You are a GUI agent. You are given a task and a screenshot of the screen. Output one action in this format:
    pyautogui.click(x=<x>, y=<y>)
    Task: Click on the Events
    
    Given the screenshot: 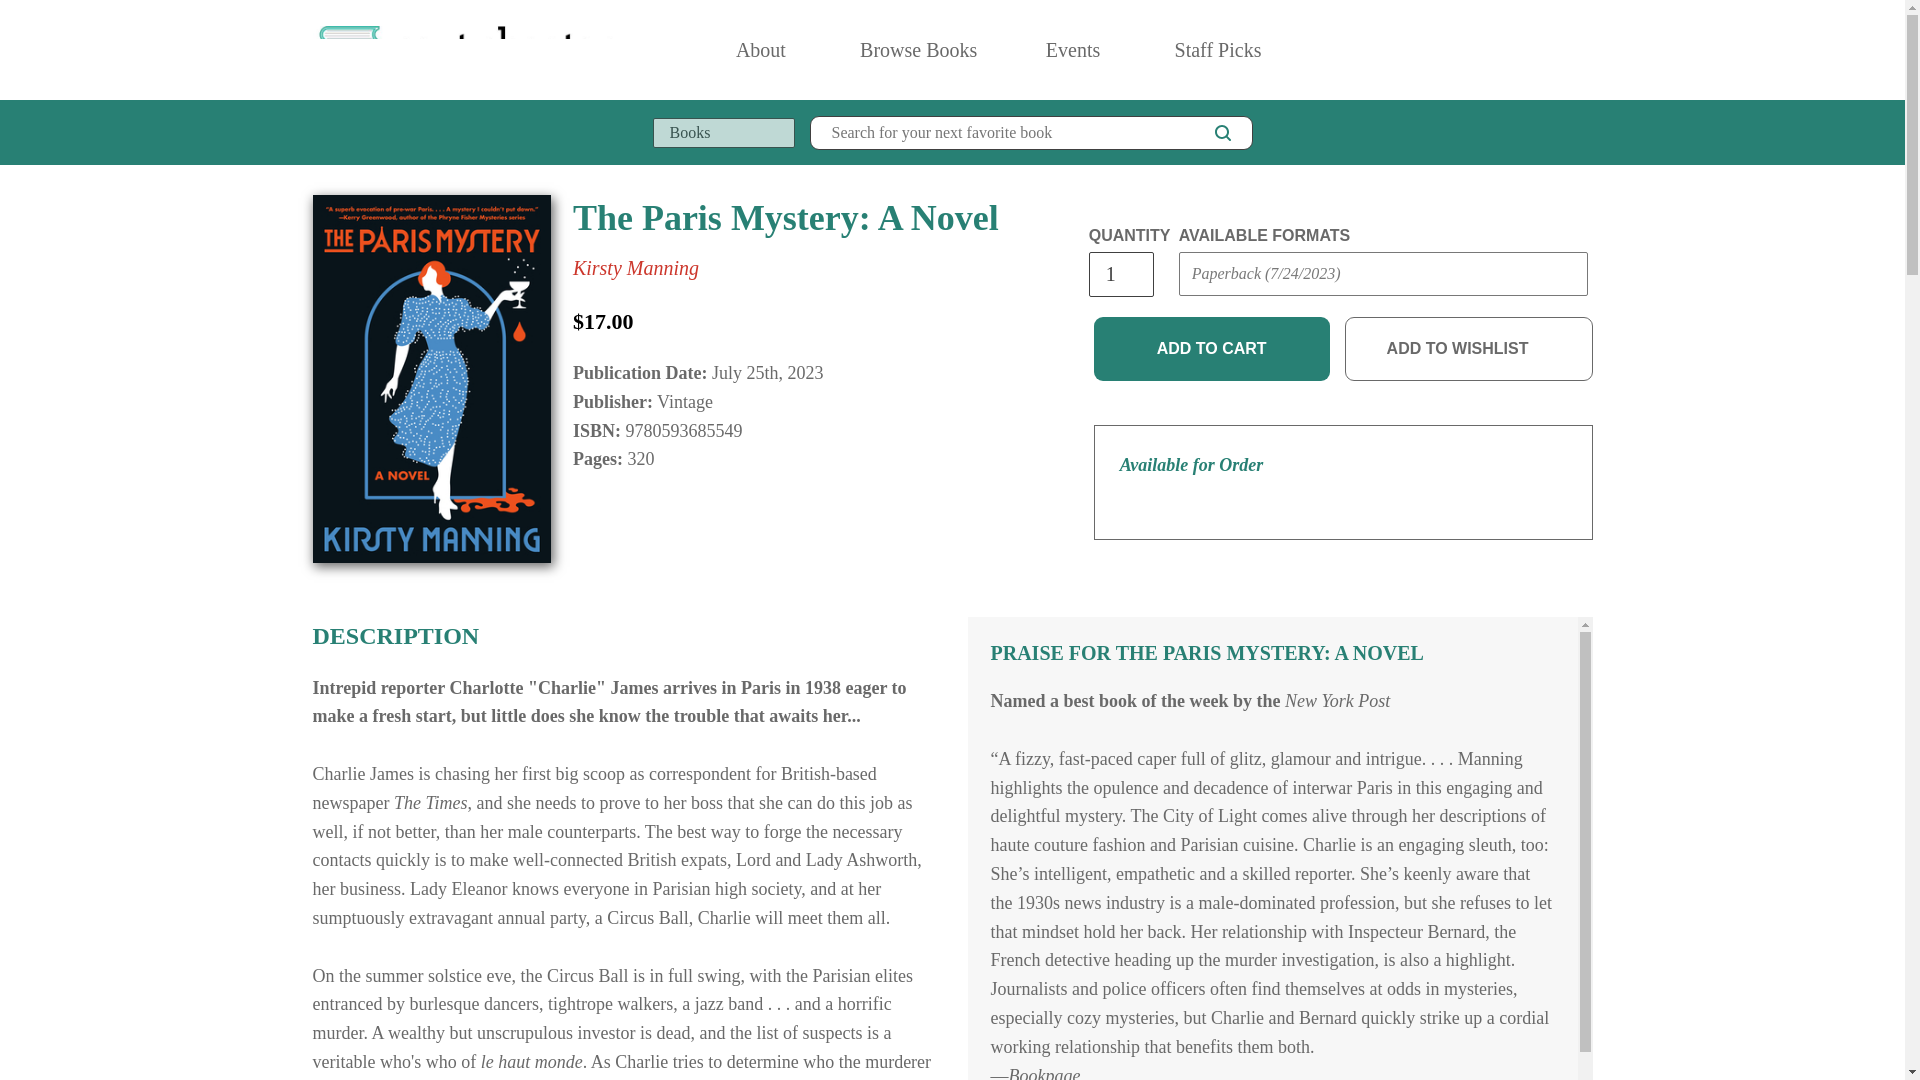 What is the action you would take?
    pyautogui.click(x=1073, y=50)
    